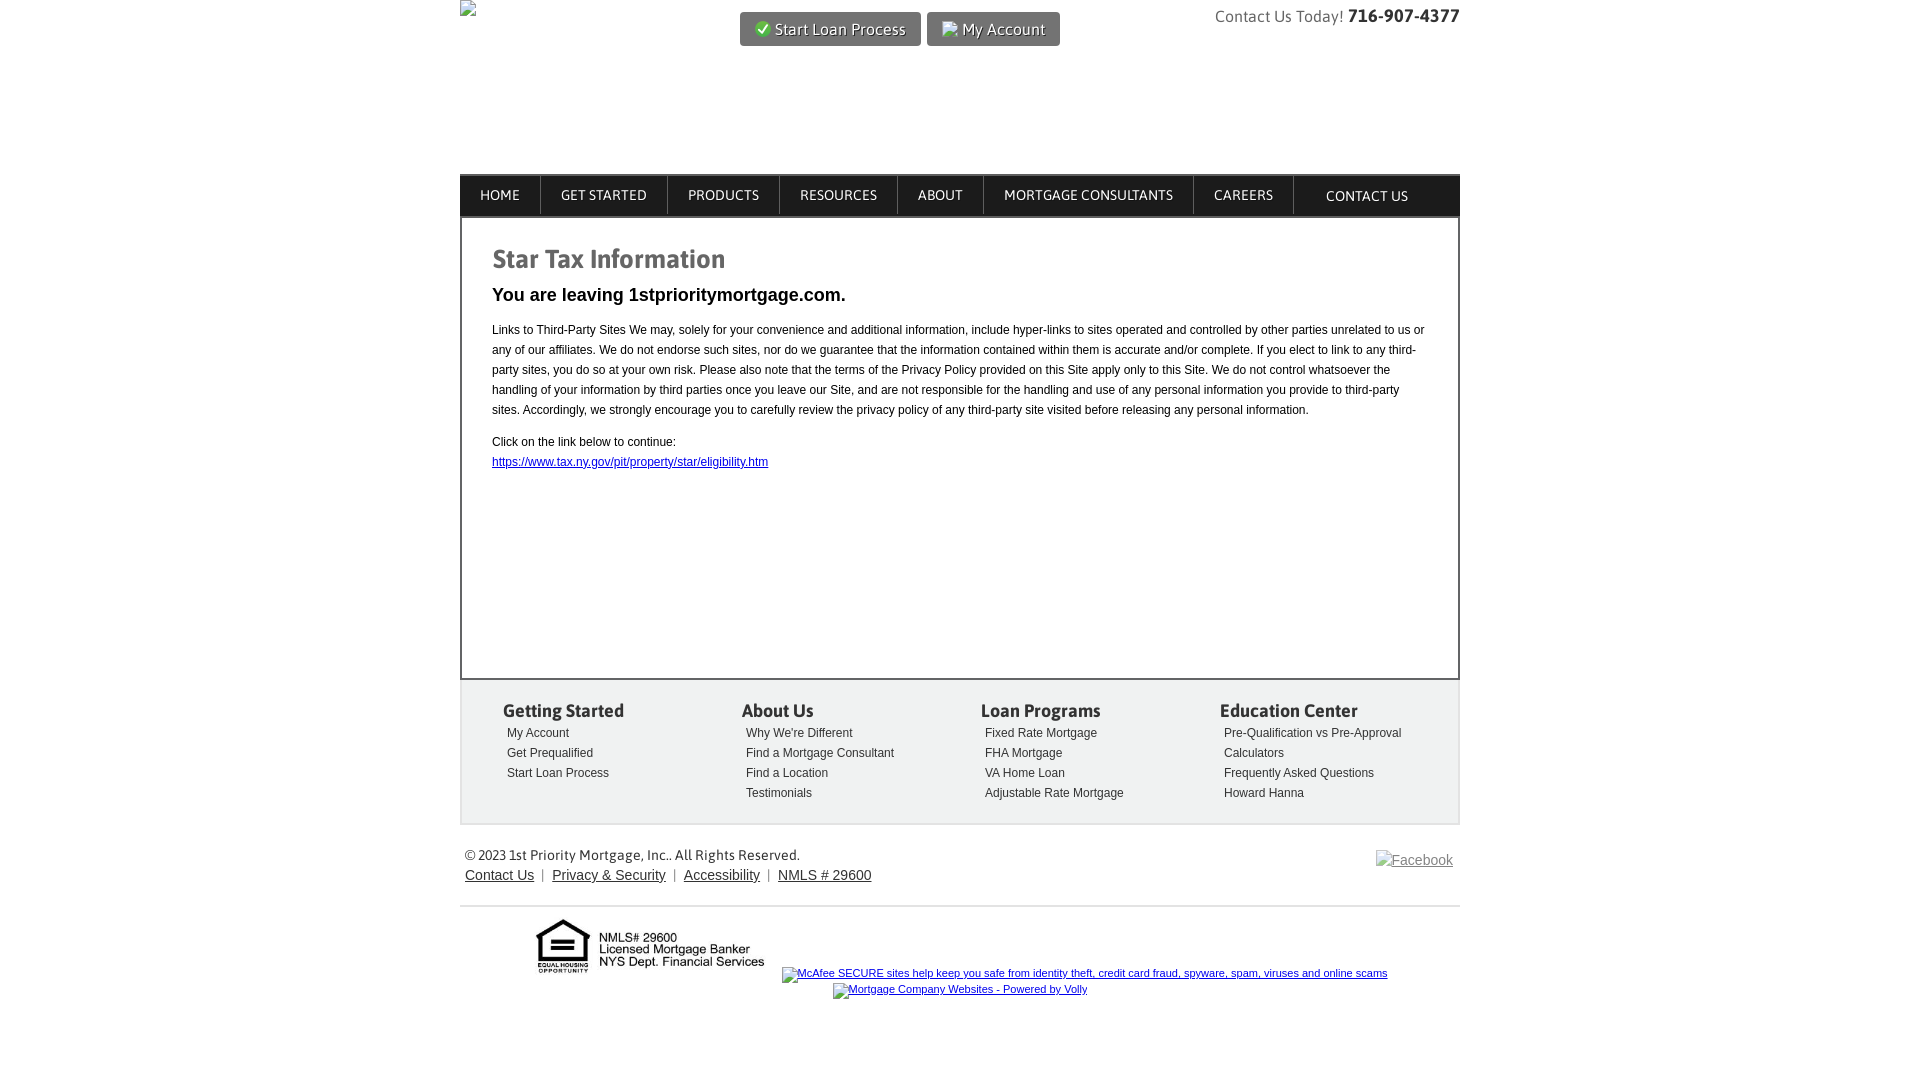 Image resolution: width=1920 pixels, height=1080 pixels. I want to click on Calculators, so click(1252, 753).